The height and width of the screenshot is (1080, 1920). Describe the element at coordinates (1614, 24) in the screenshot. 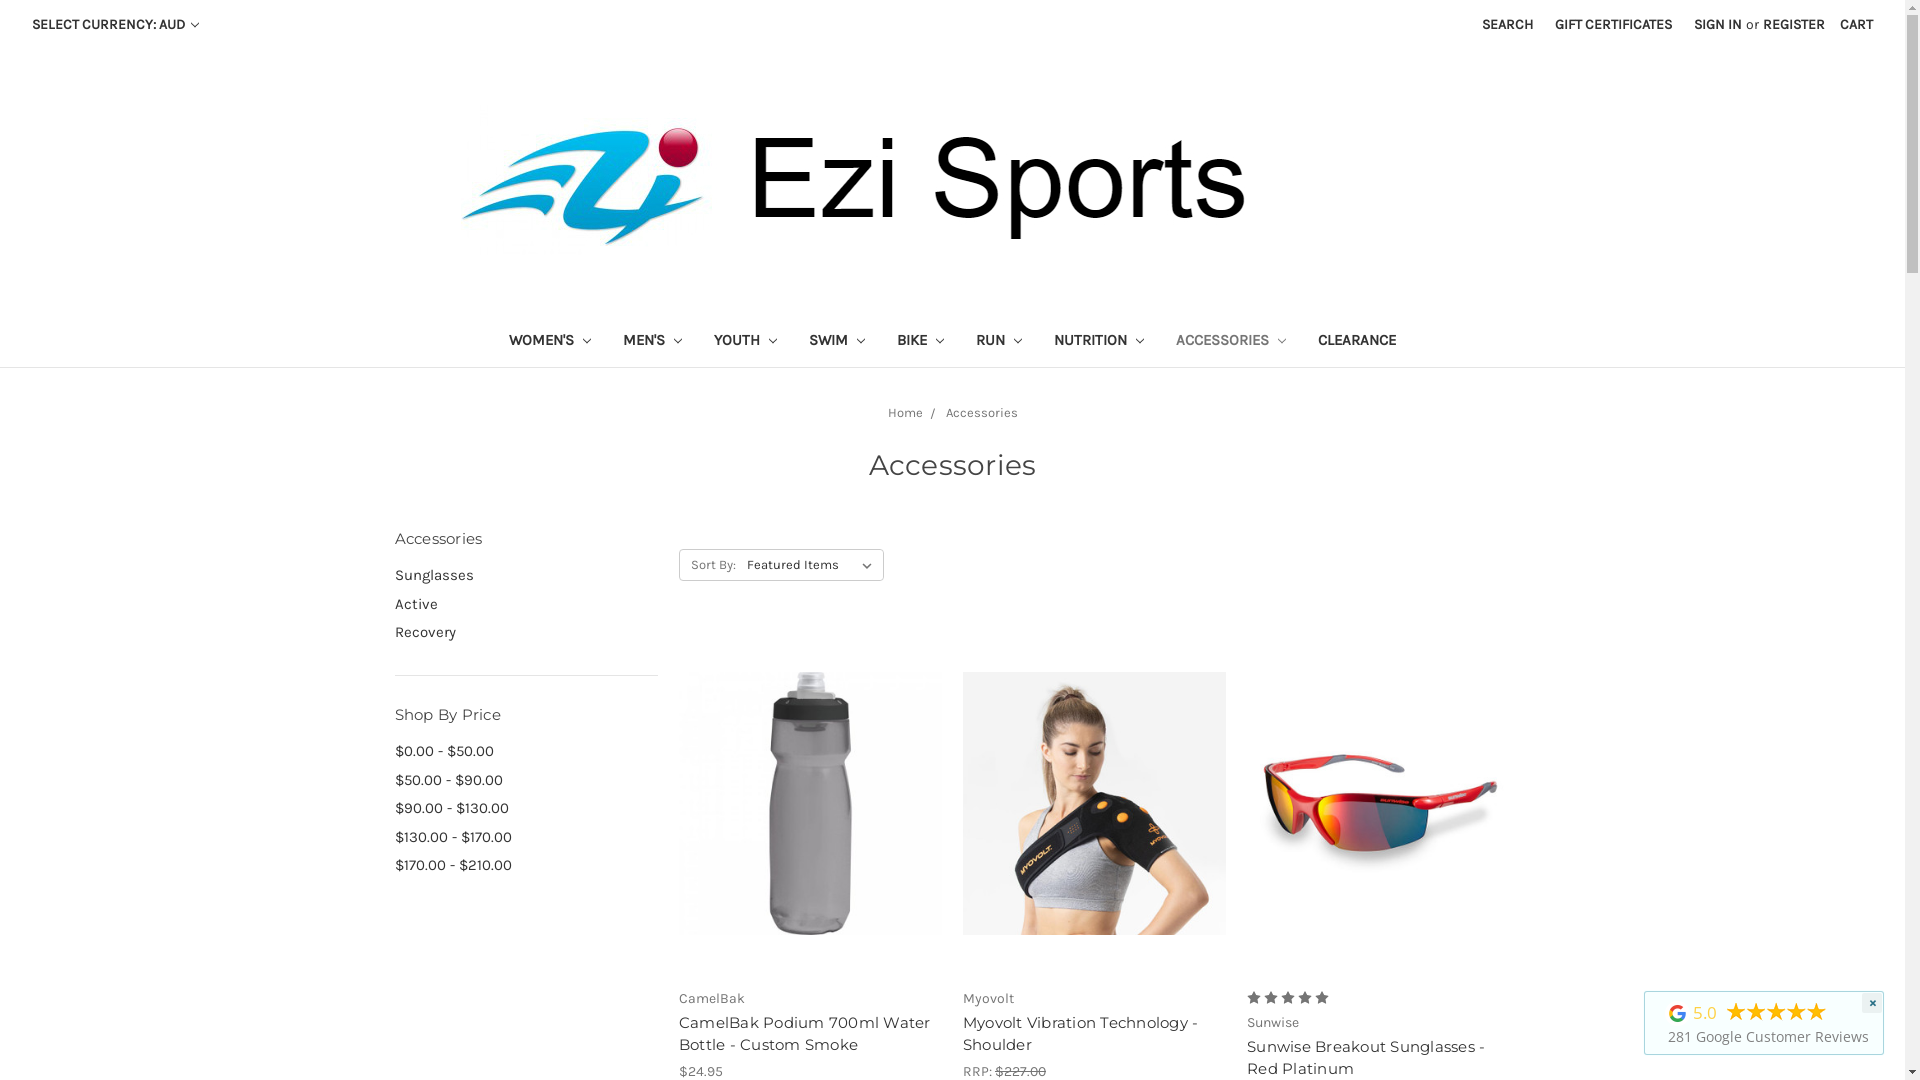

I see `GIFT CERTIFICATES` at that location.